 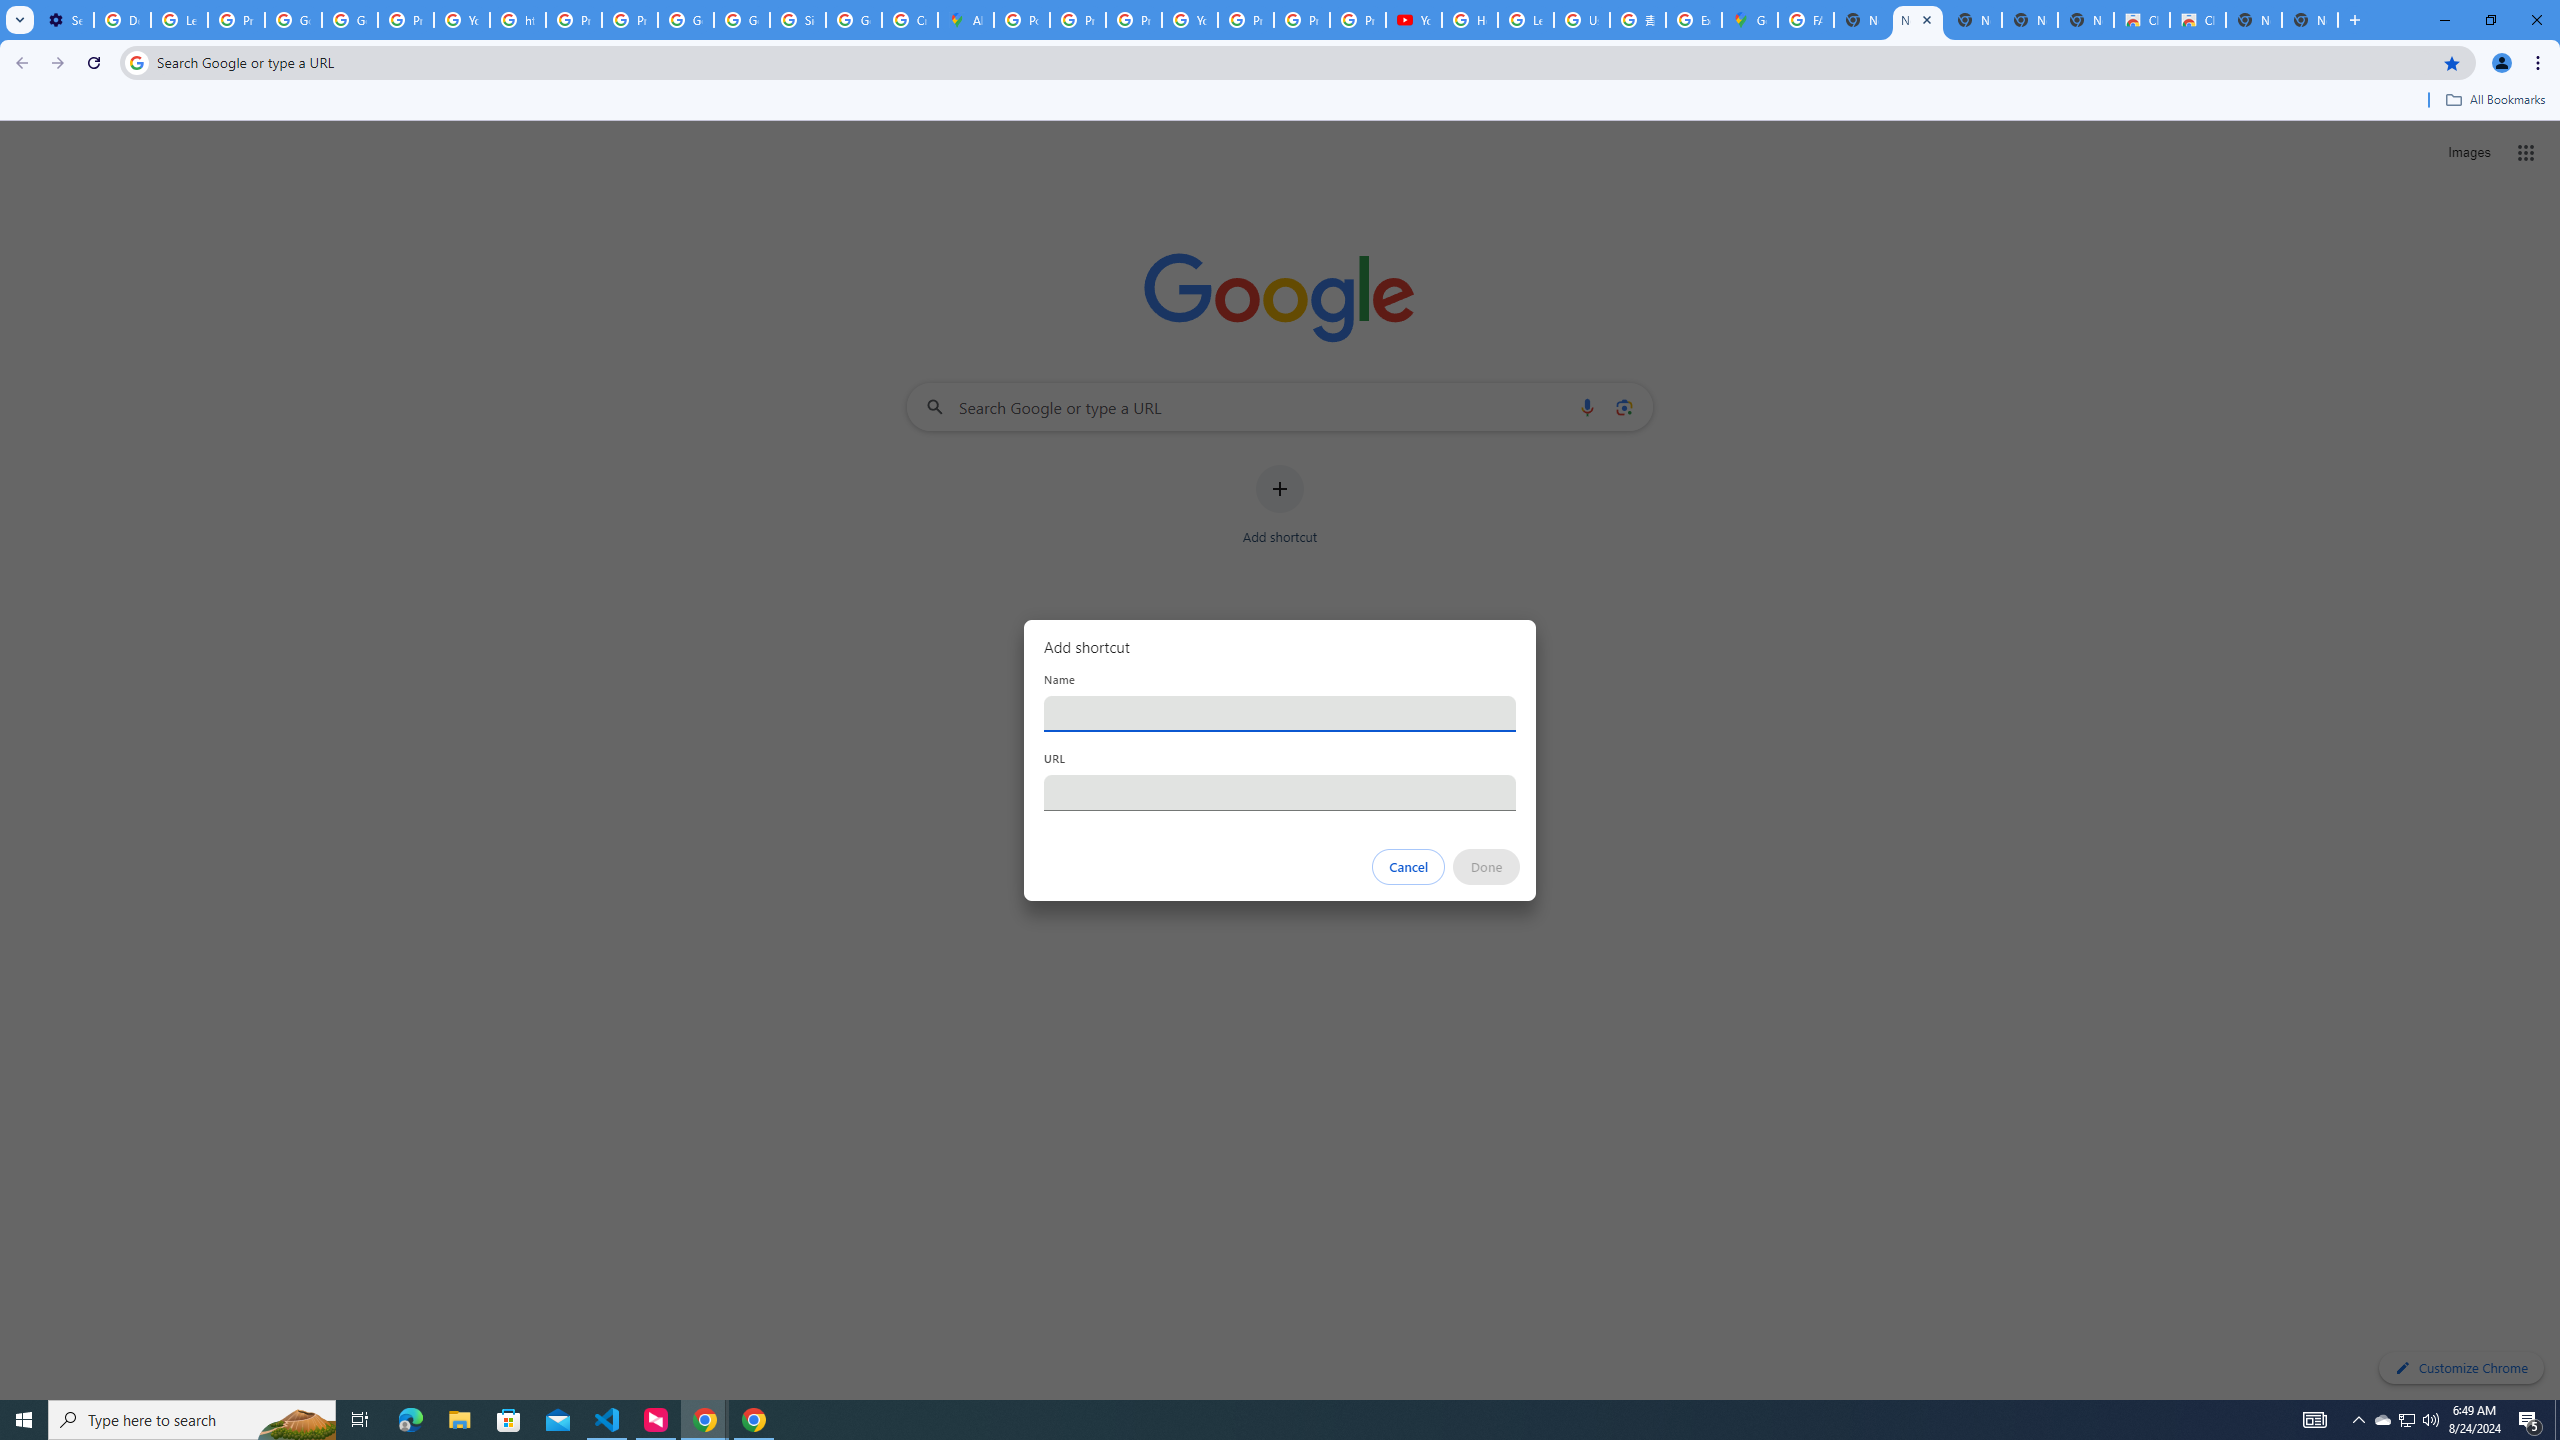 I want to click on Privacy Checkup, so click(x=1301, y=20).